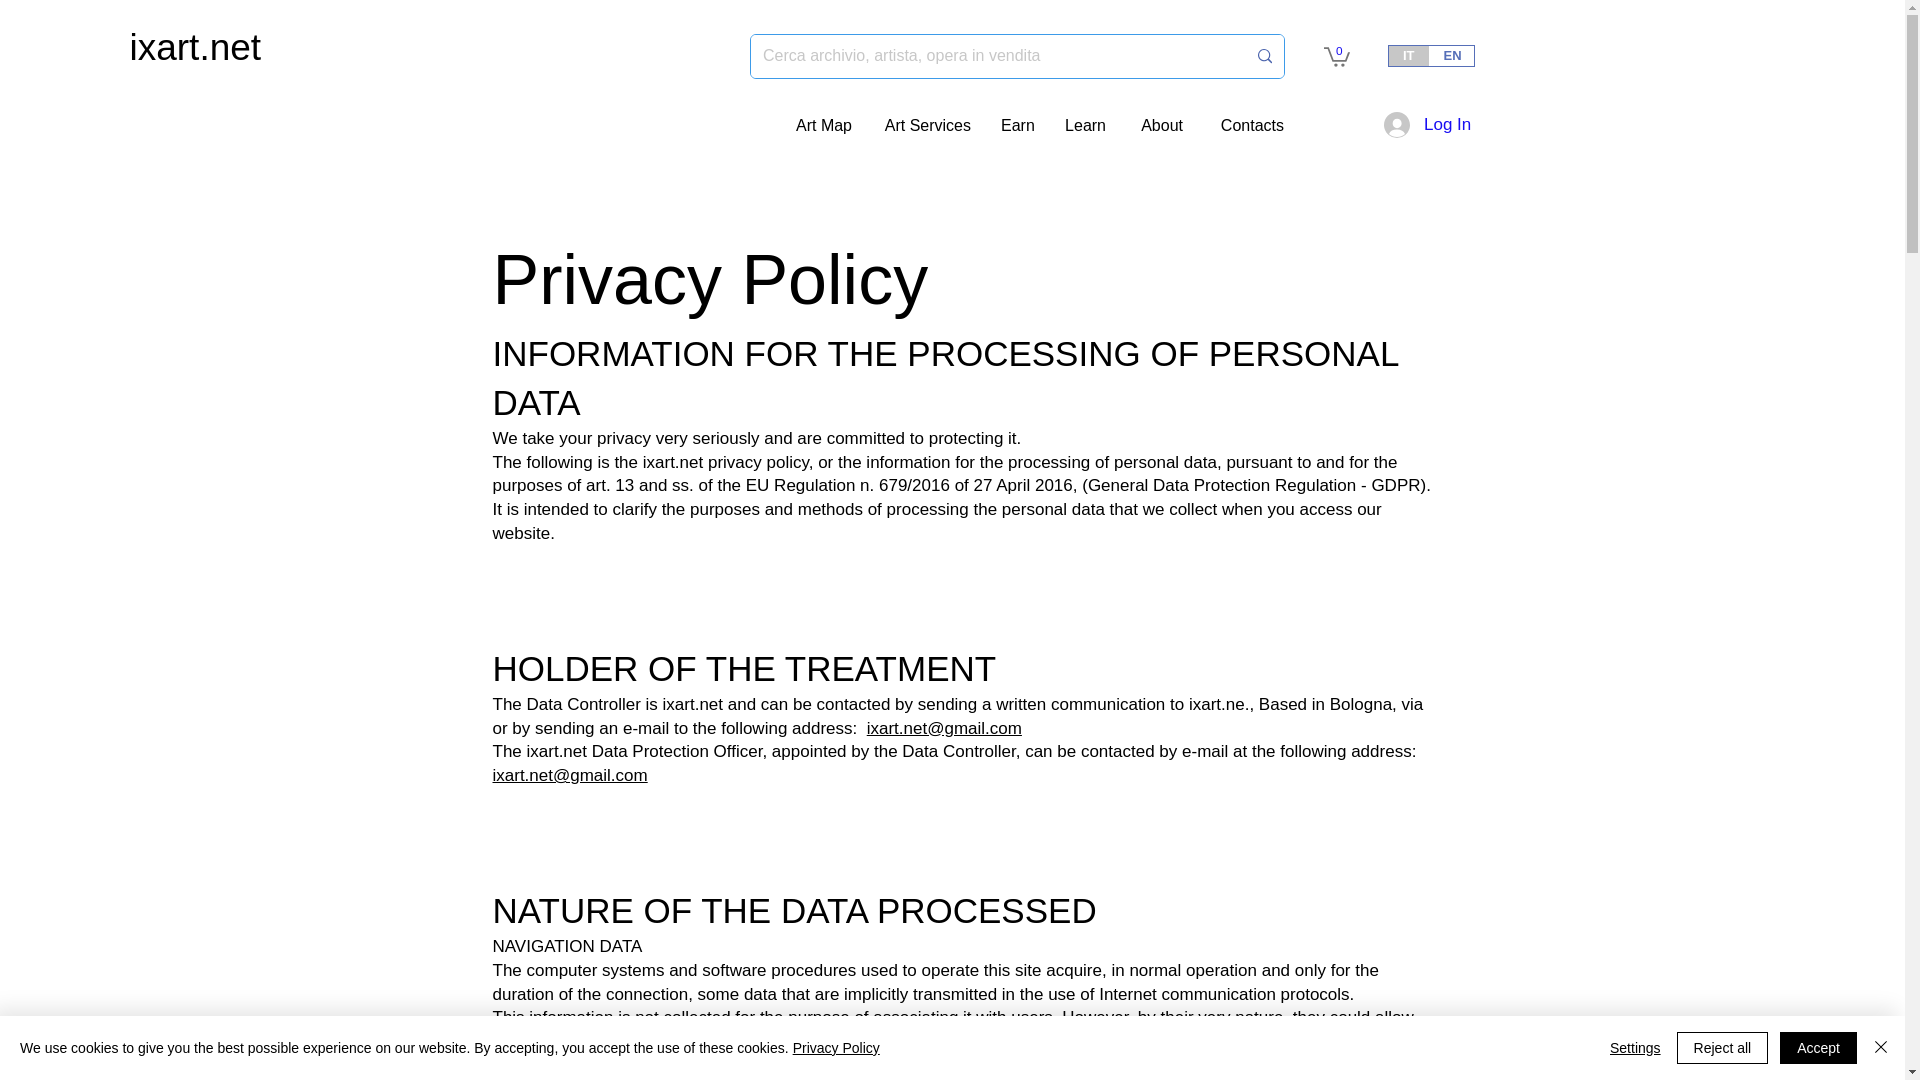 Image resolution: width=1920 pixels, height=1080 pixels. What do you see at coordinates (1336, 56) in the screenshot?
I see `0` at bounding box center [1336, 56].